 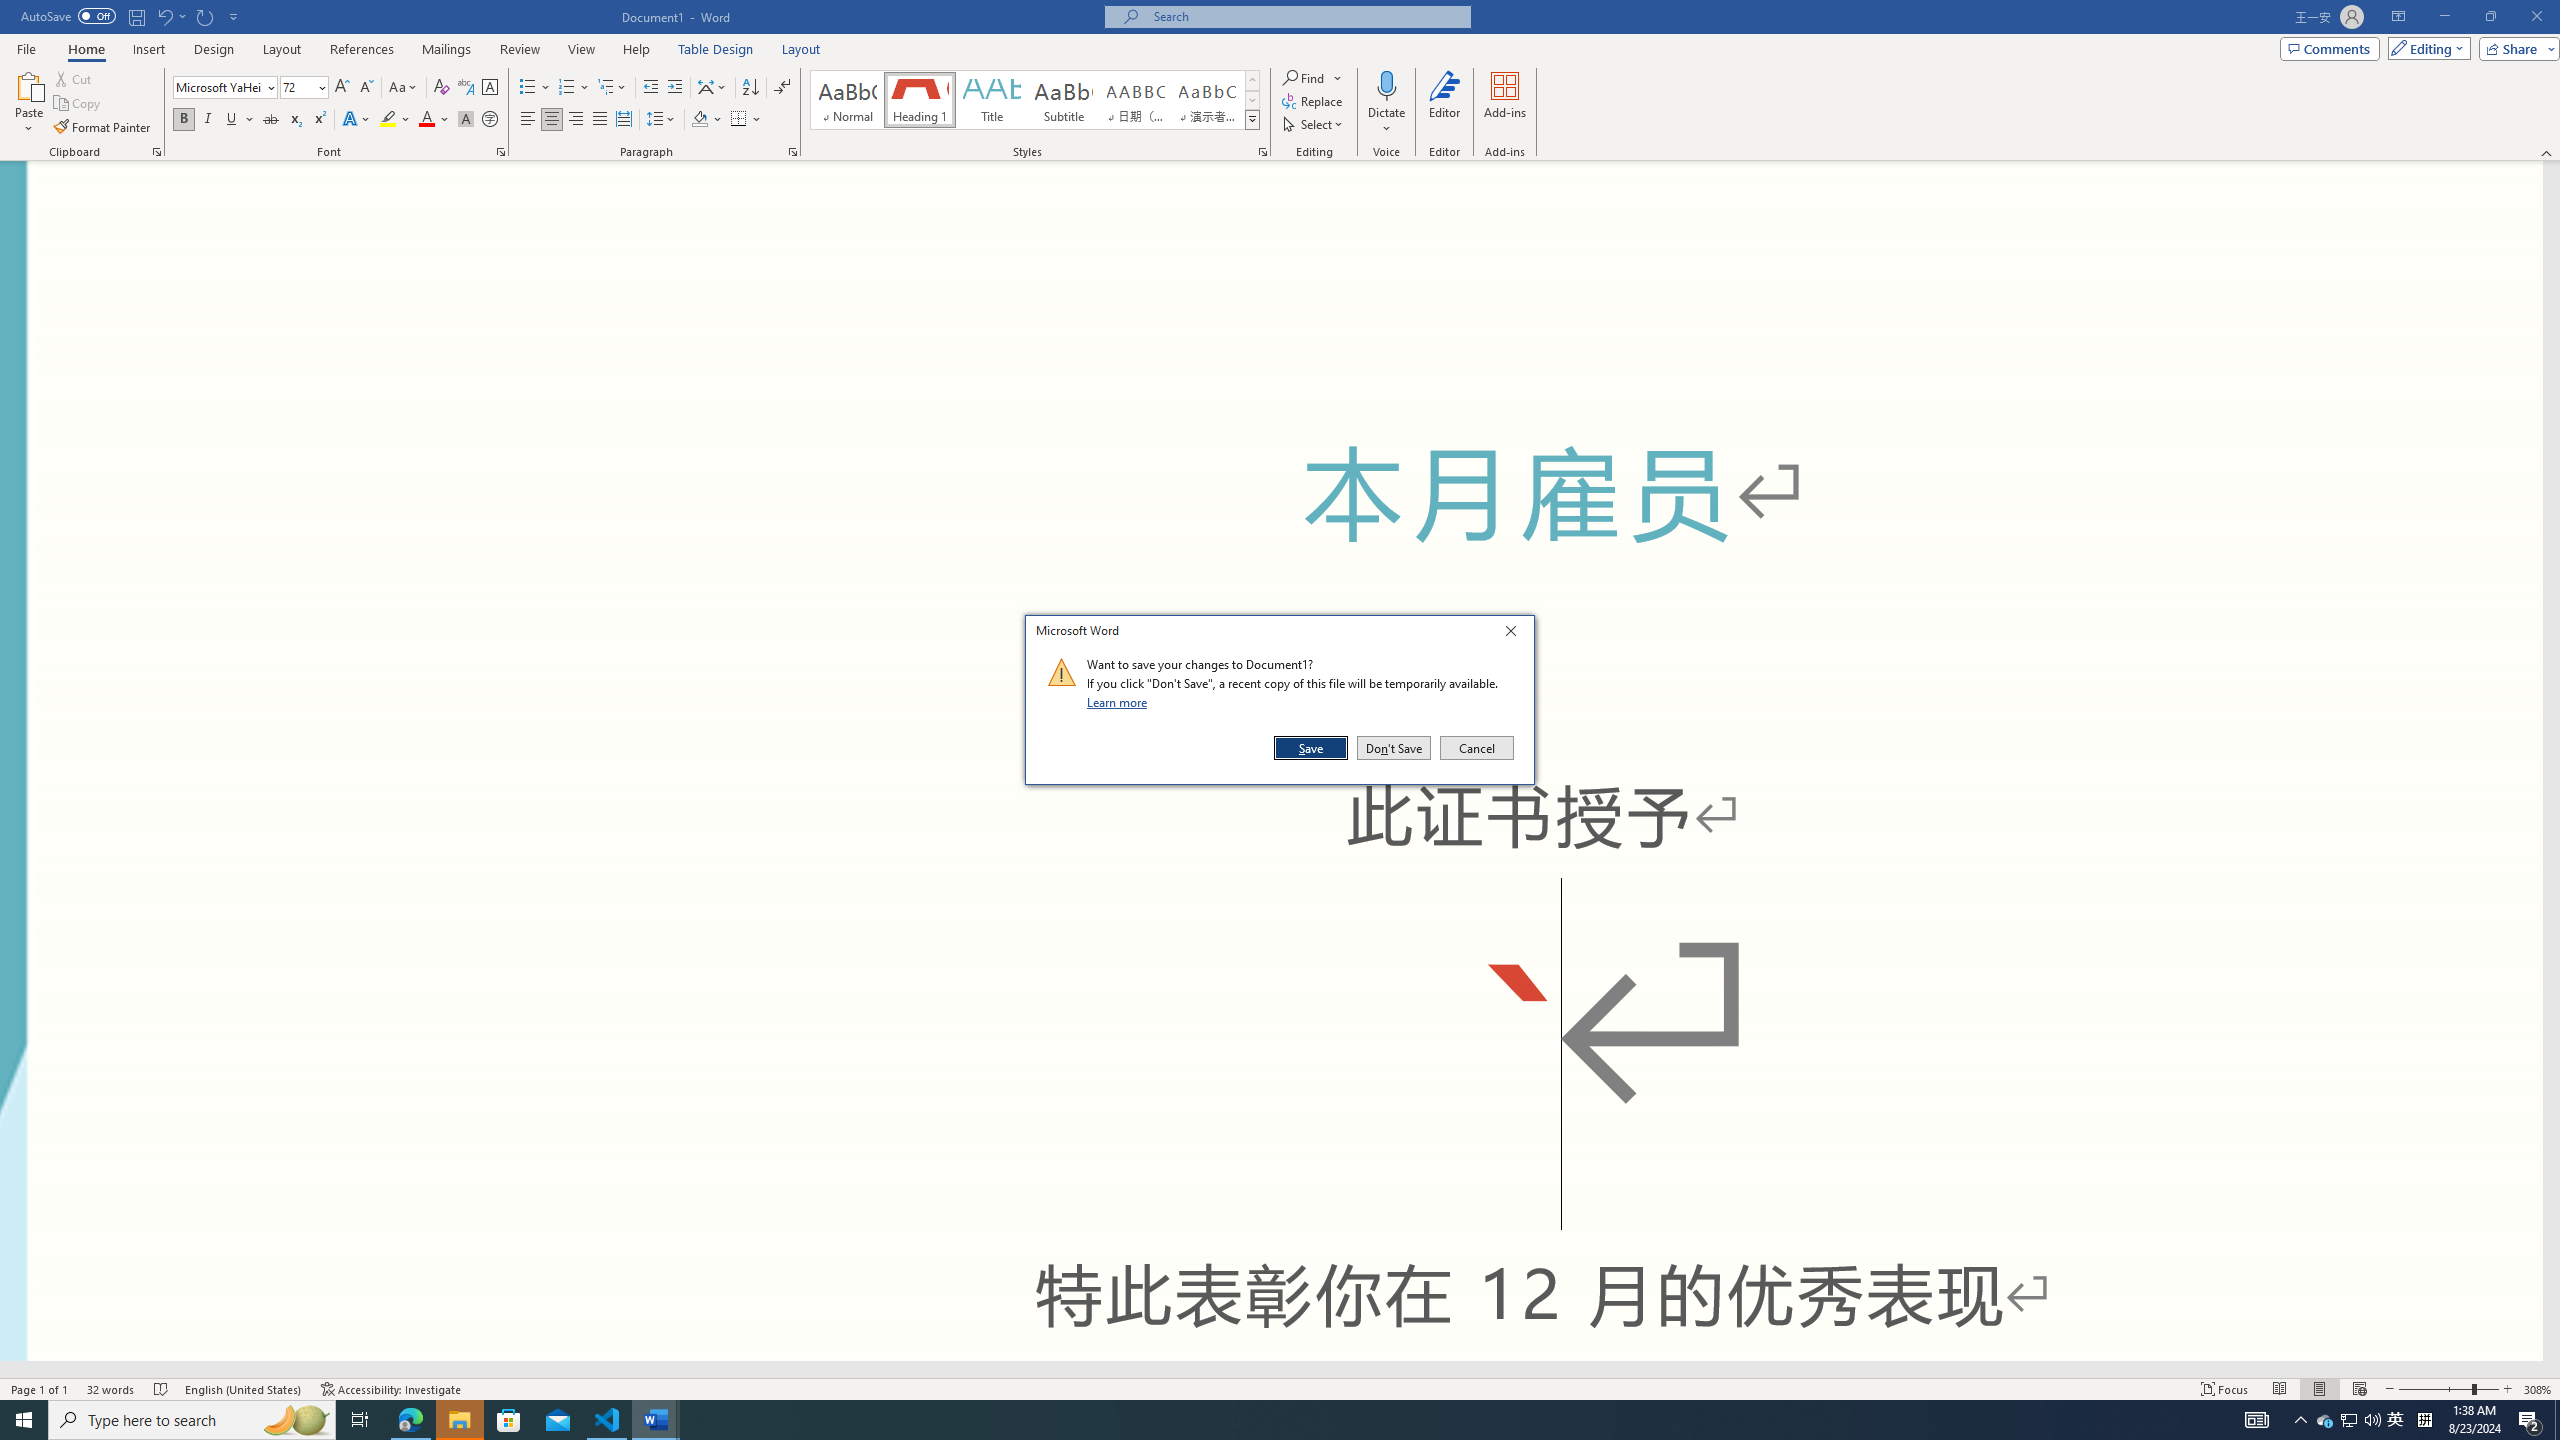 What do you see at coordinates (2538, 1389) in the screenshot?
I see `Zoom 308%` at bounding box center [2538, 1389].